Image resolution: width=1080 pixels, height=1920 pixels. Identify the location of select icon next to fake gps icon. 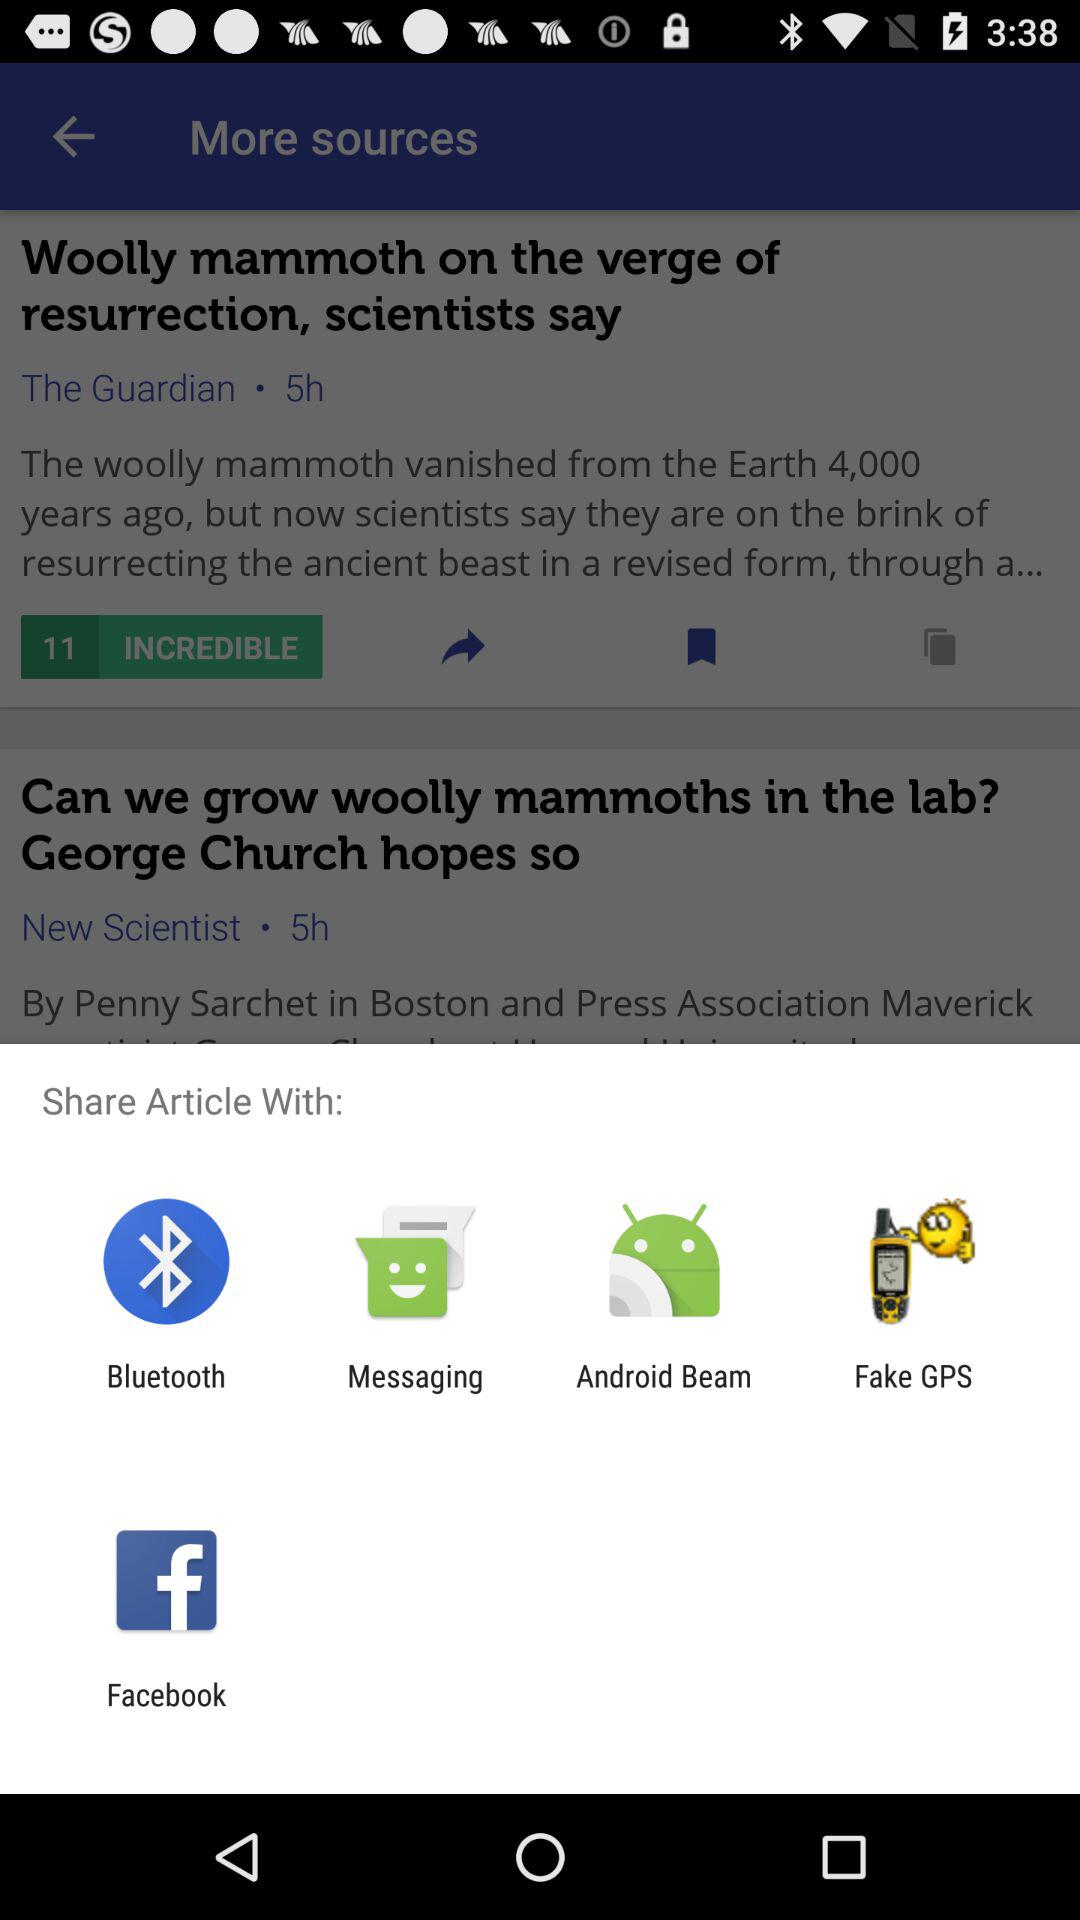
(664, 1393).